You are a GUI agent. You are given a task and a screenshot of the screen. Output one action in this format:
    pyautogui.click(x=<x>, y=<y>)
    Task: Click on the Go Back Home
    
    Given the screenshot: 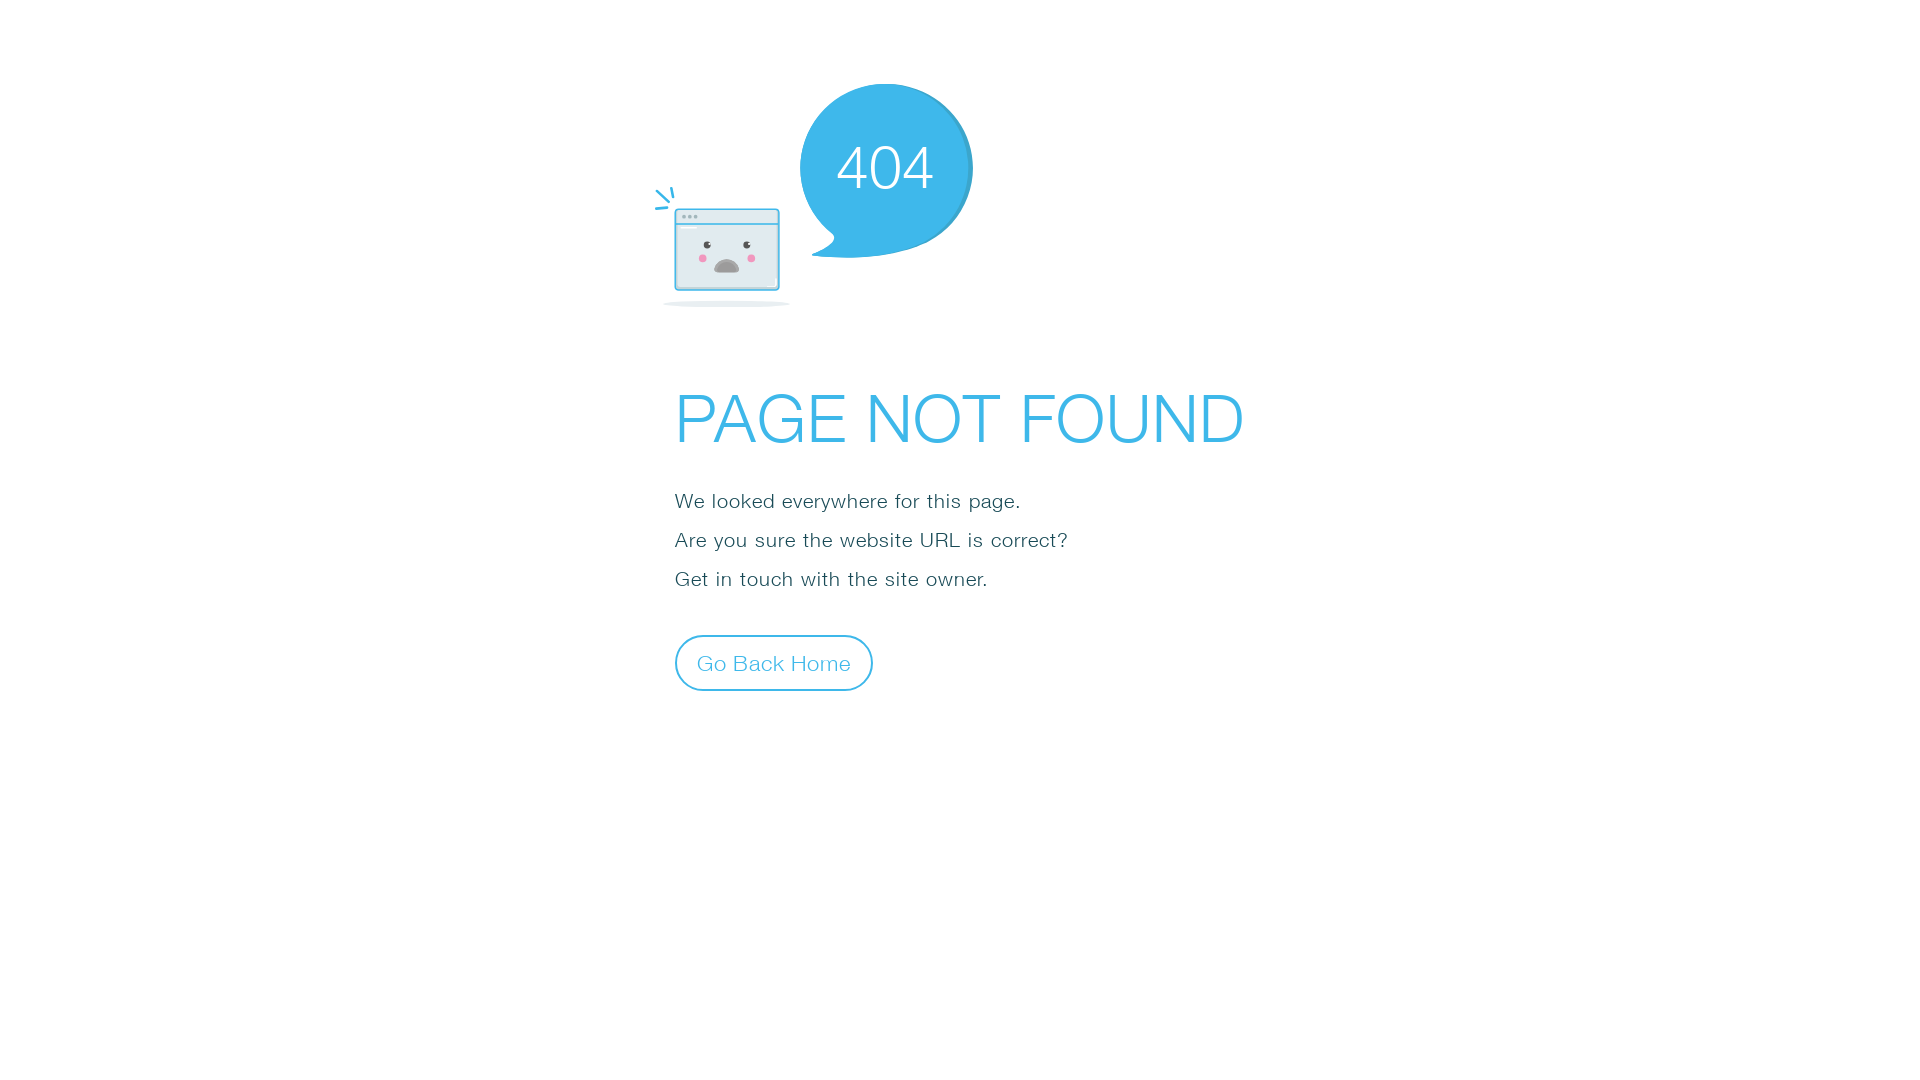 What is the action you would take?
    pyautogui.click(x=774, y=662)
    